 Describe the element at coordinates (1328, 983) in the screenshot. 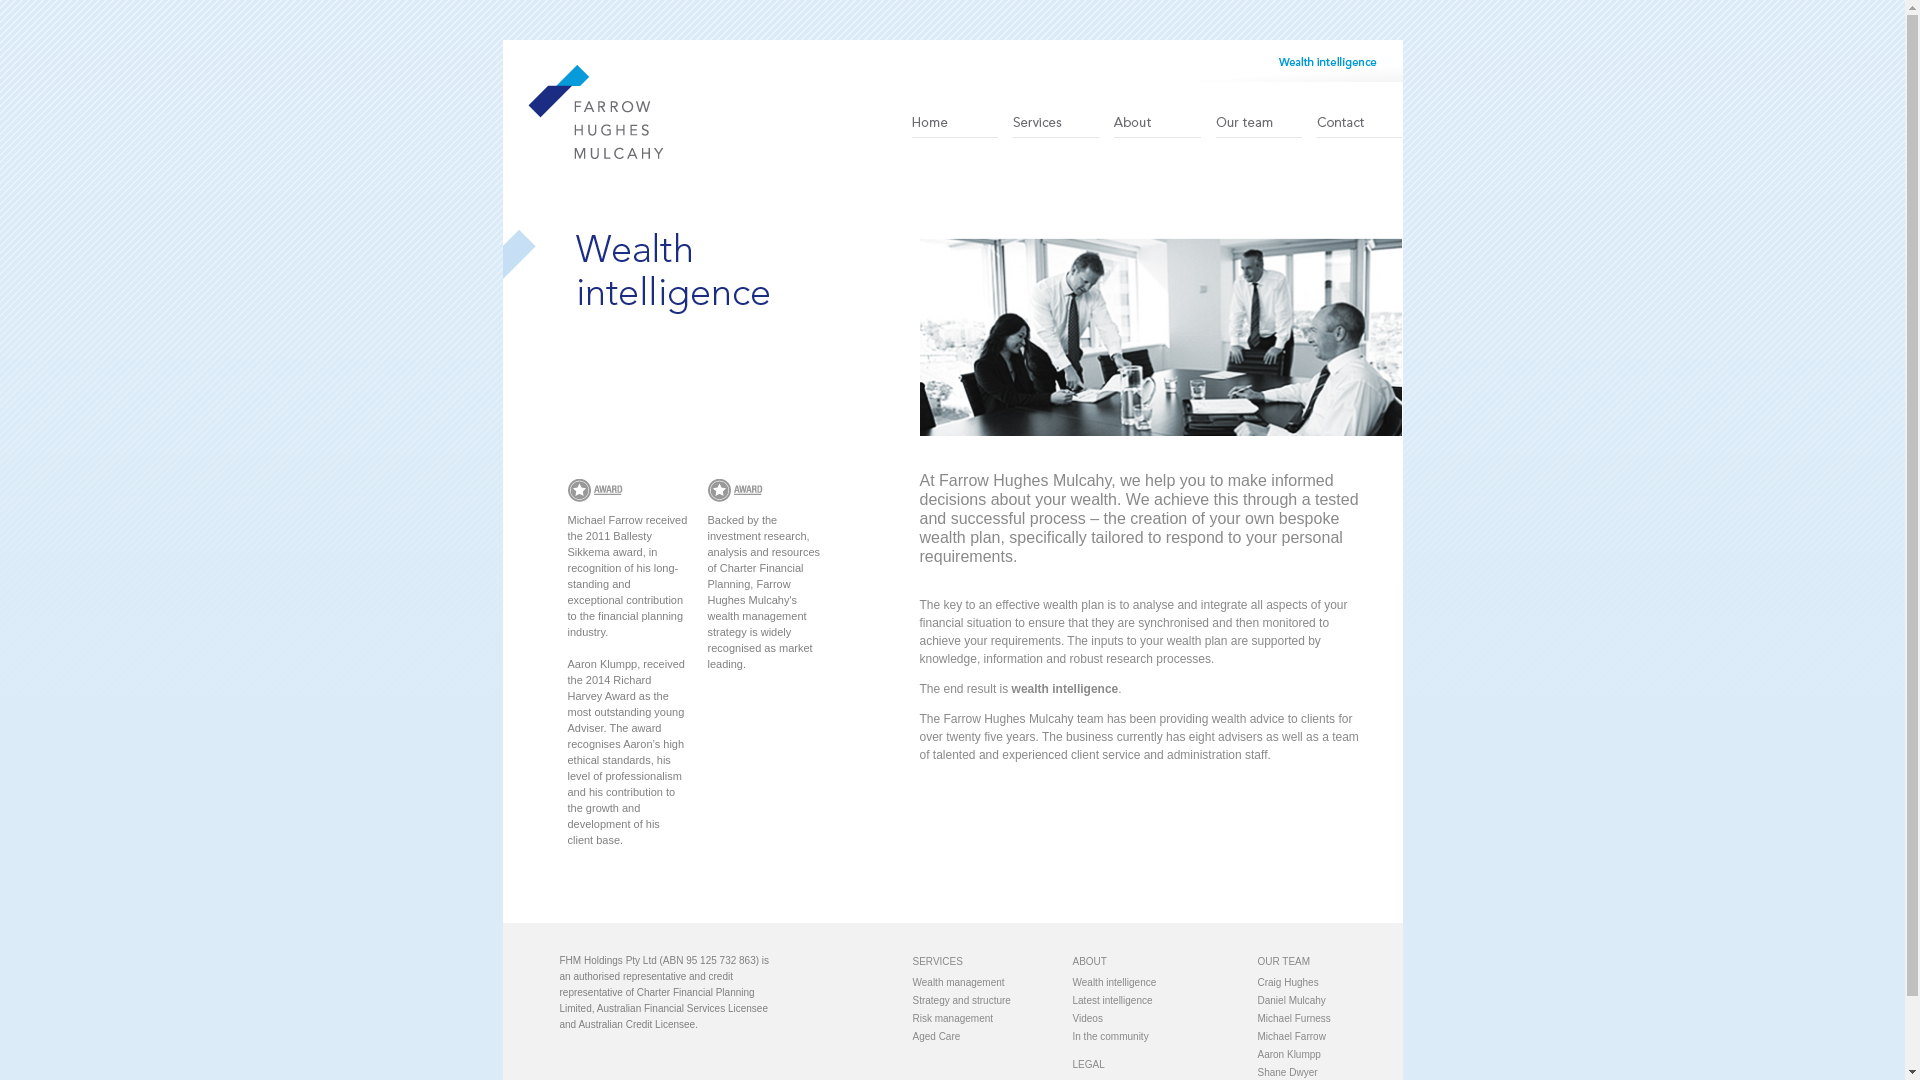

I see `Craig Hughes` at that location.